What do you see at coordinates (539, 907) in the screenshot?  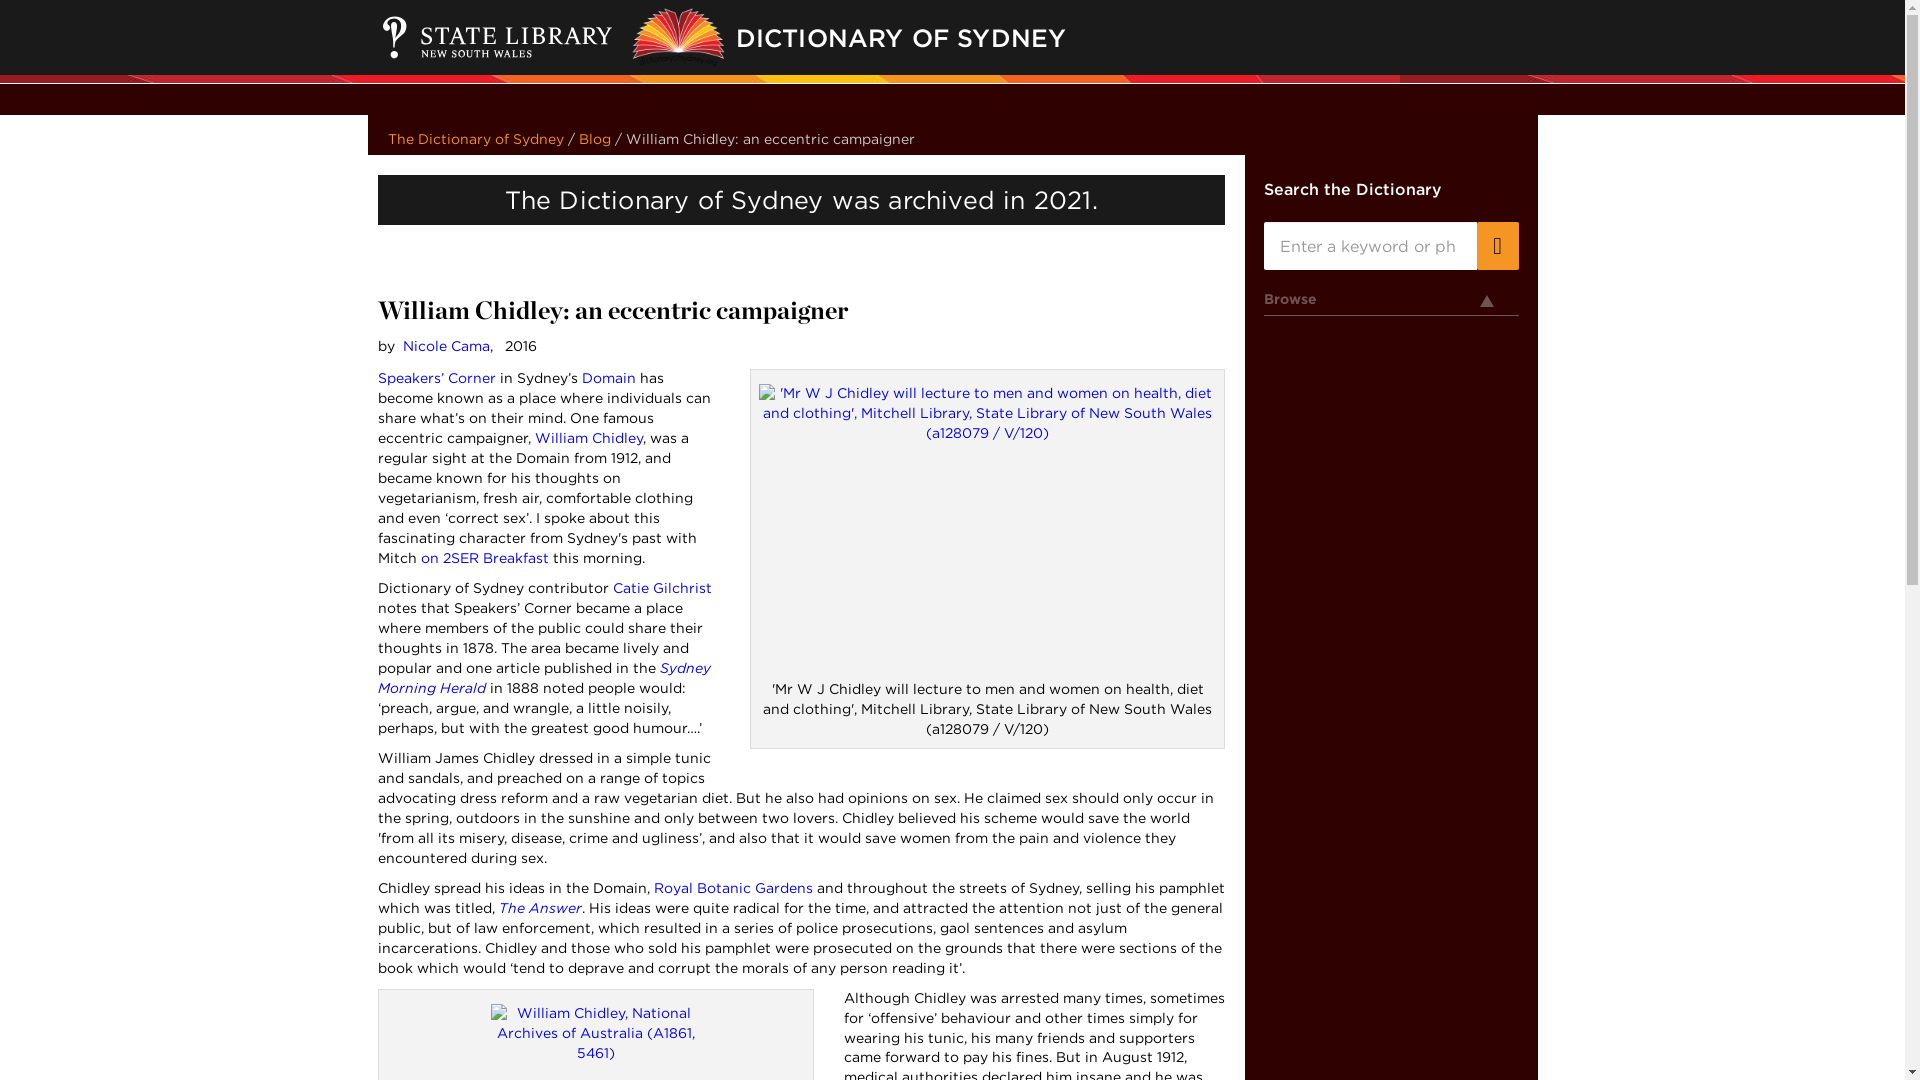 I see `The Answer` at bounding box center [539, 907].